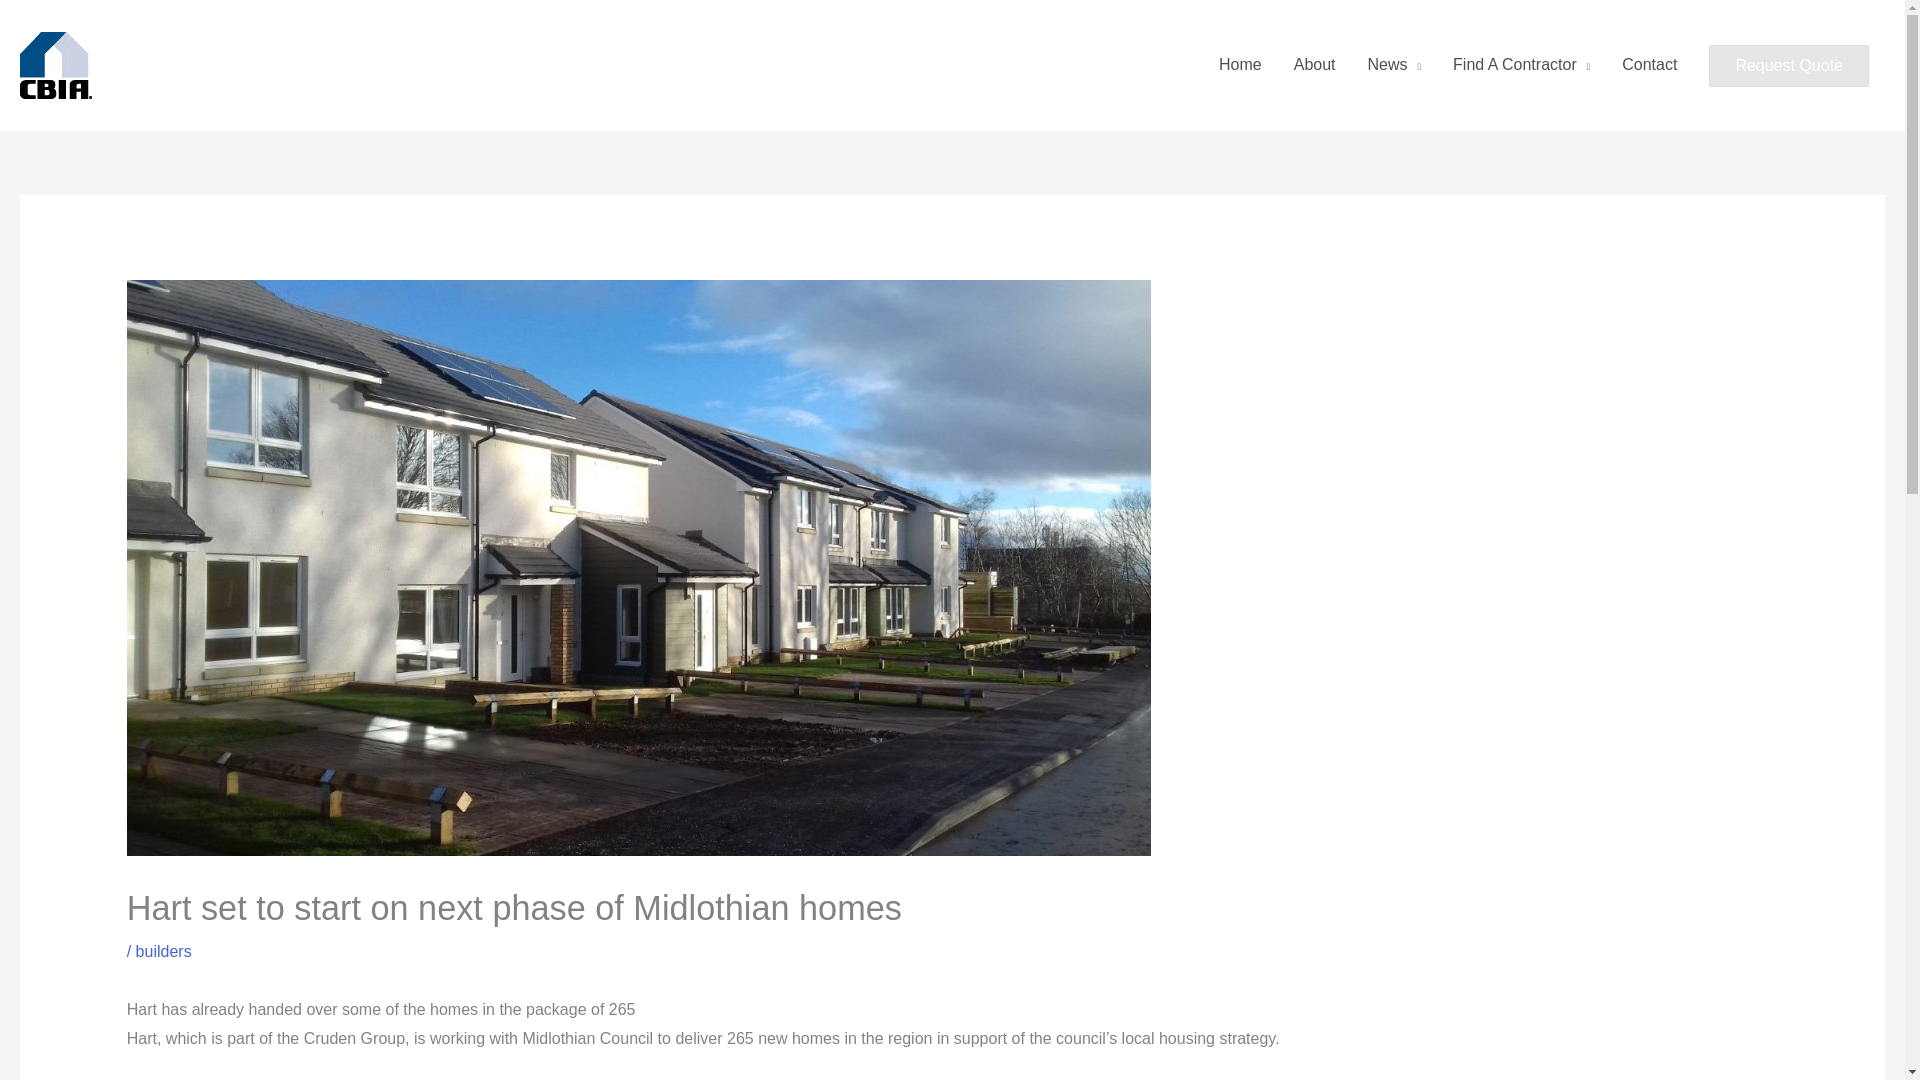 The height and width of the screenshot is (1080, 1920). What do you see at coordinates (1240, 65) in the screenshot?
I see `Home` at bounding box center [1240, 65].